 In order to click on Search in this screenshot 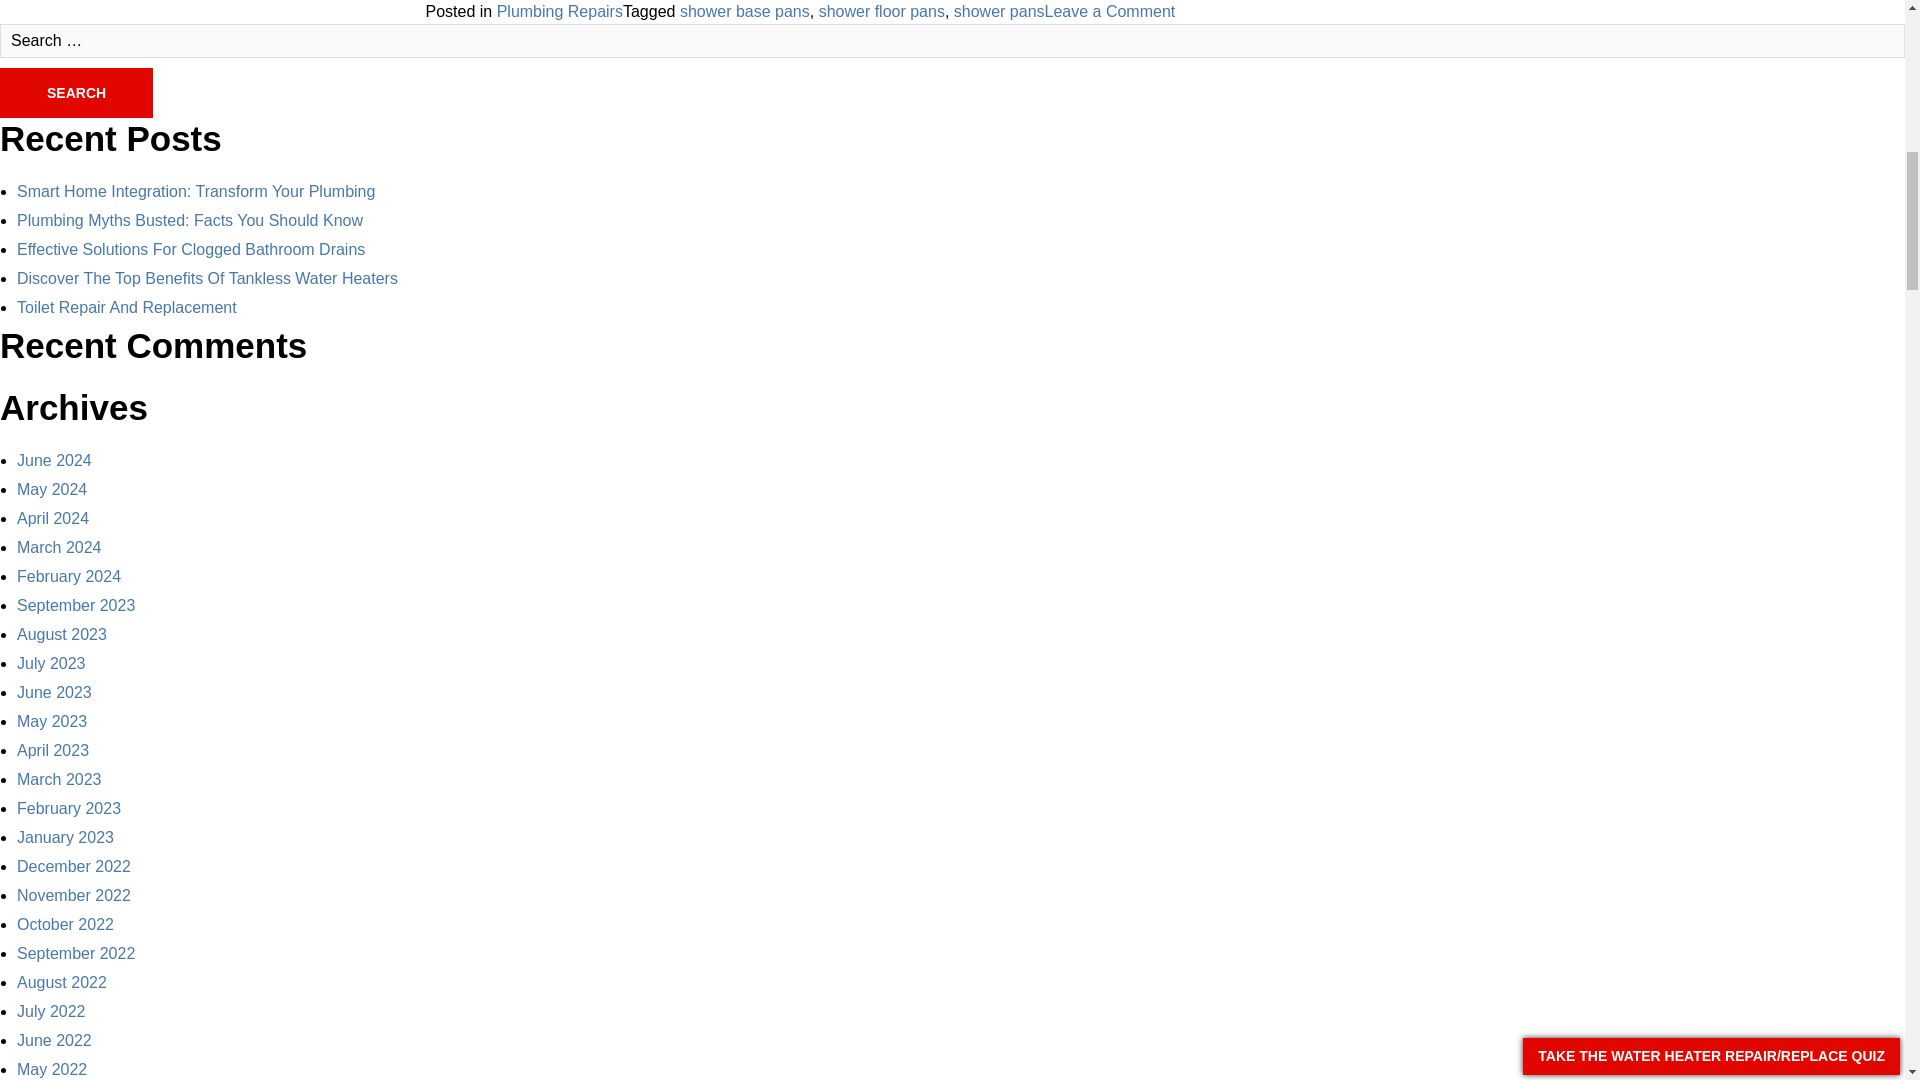, I will do `click(76, 92)`.